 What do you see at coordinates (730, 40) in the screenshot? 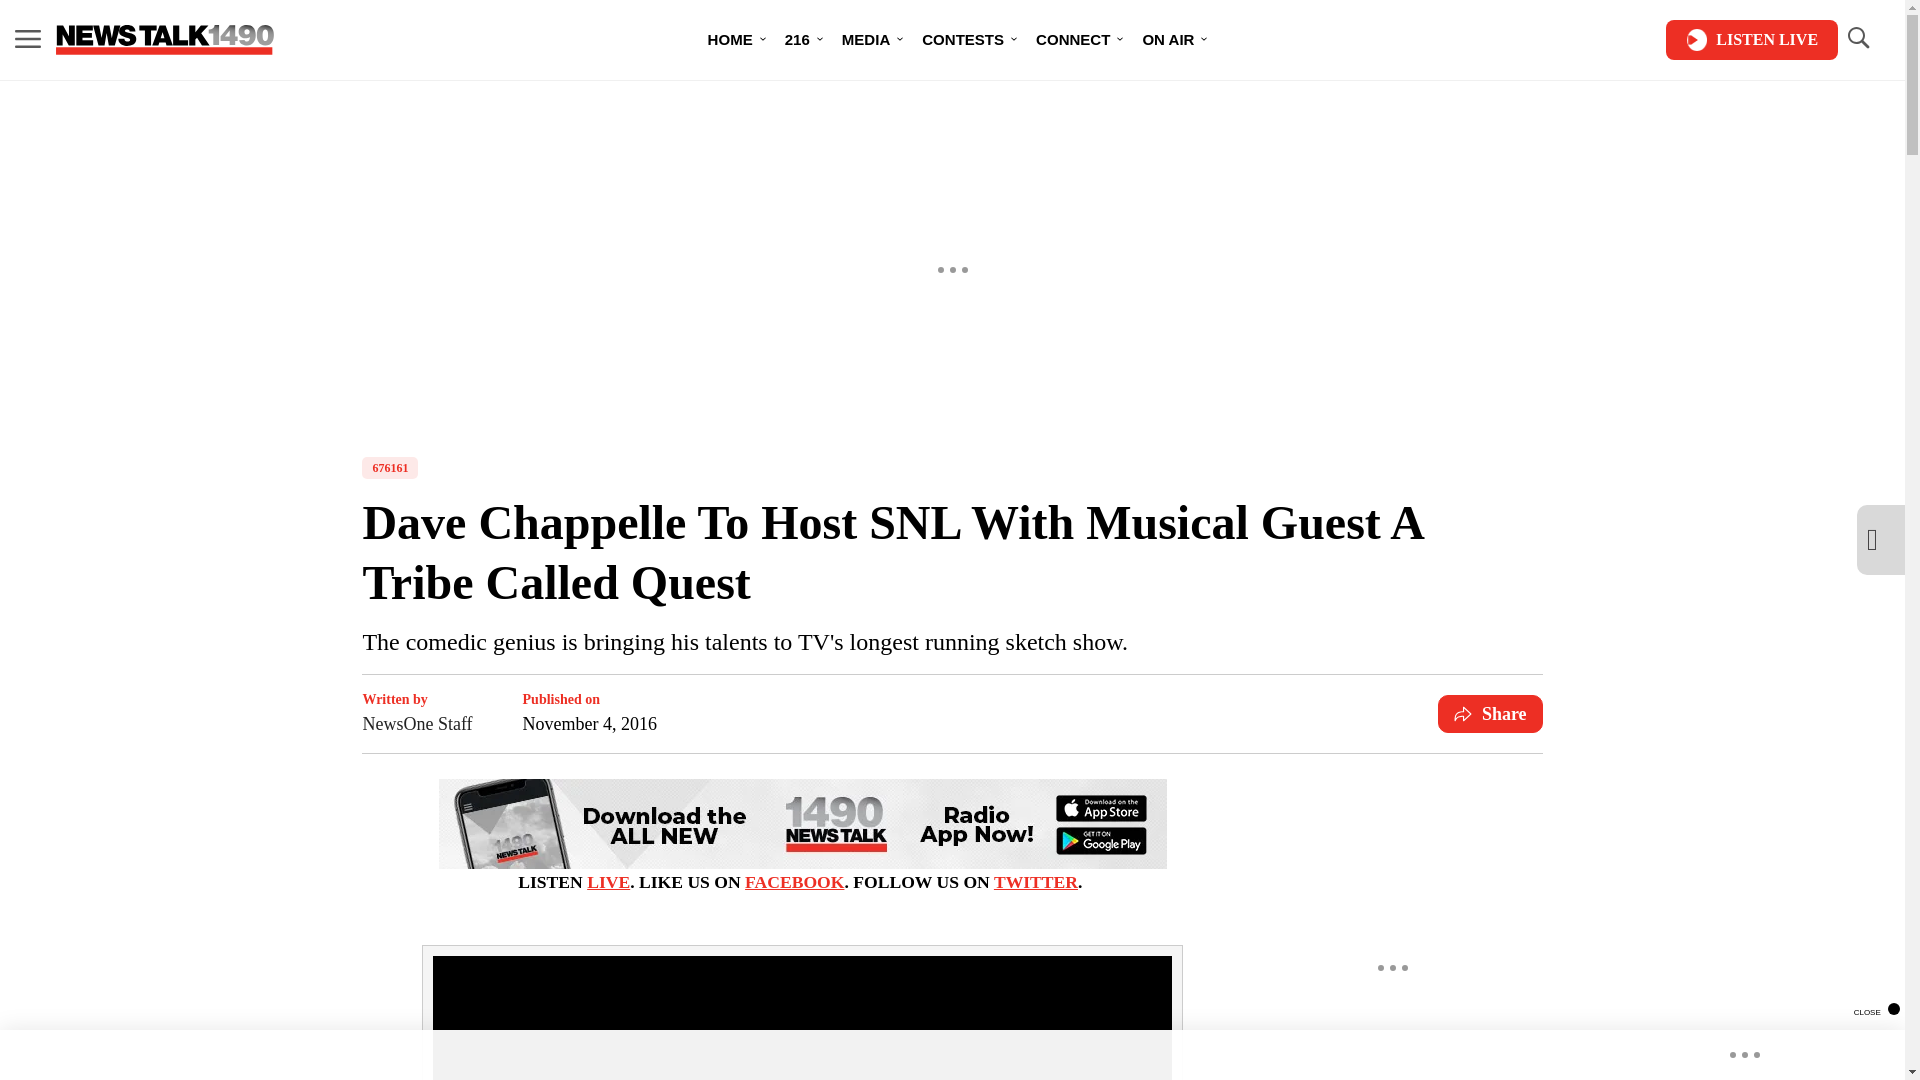
I see `HOME` at bounding box center [730, 40].